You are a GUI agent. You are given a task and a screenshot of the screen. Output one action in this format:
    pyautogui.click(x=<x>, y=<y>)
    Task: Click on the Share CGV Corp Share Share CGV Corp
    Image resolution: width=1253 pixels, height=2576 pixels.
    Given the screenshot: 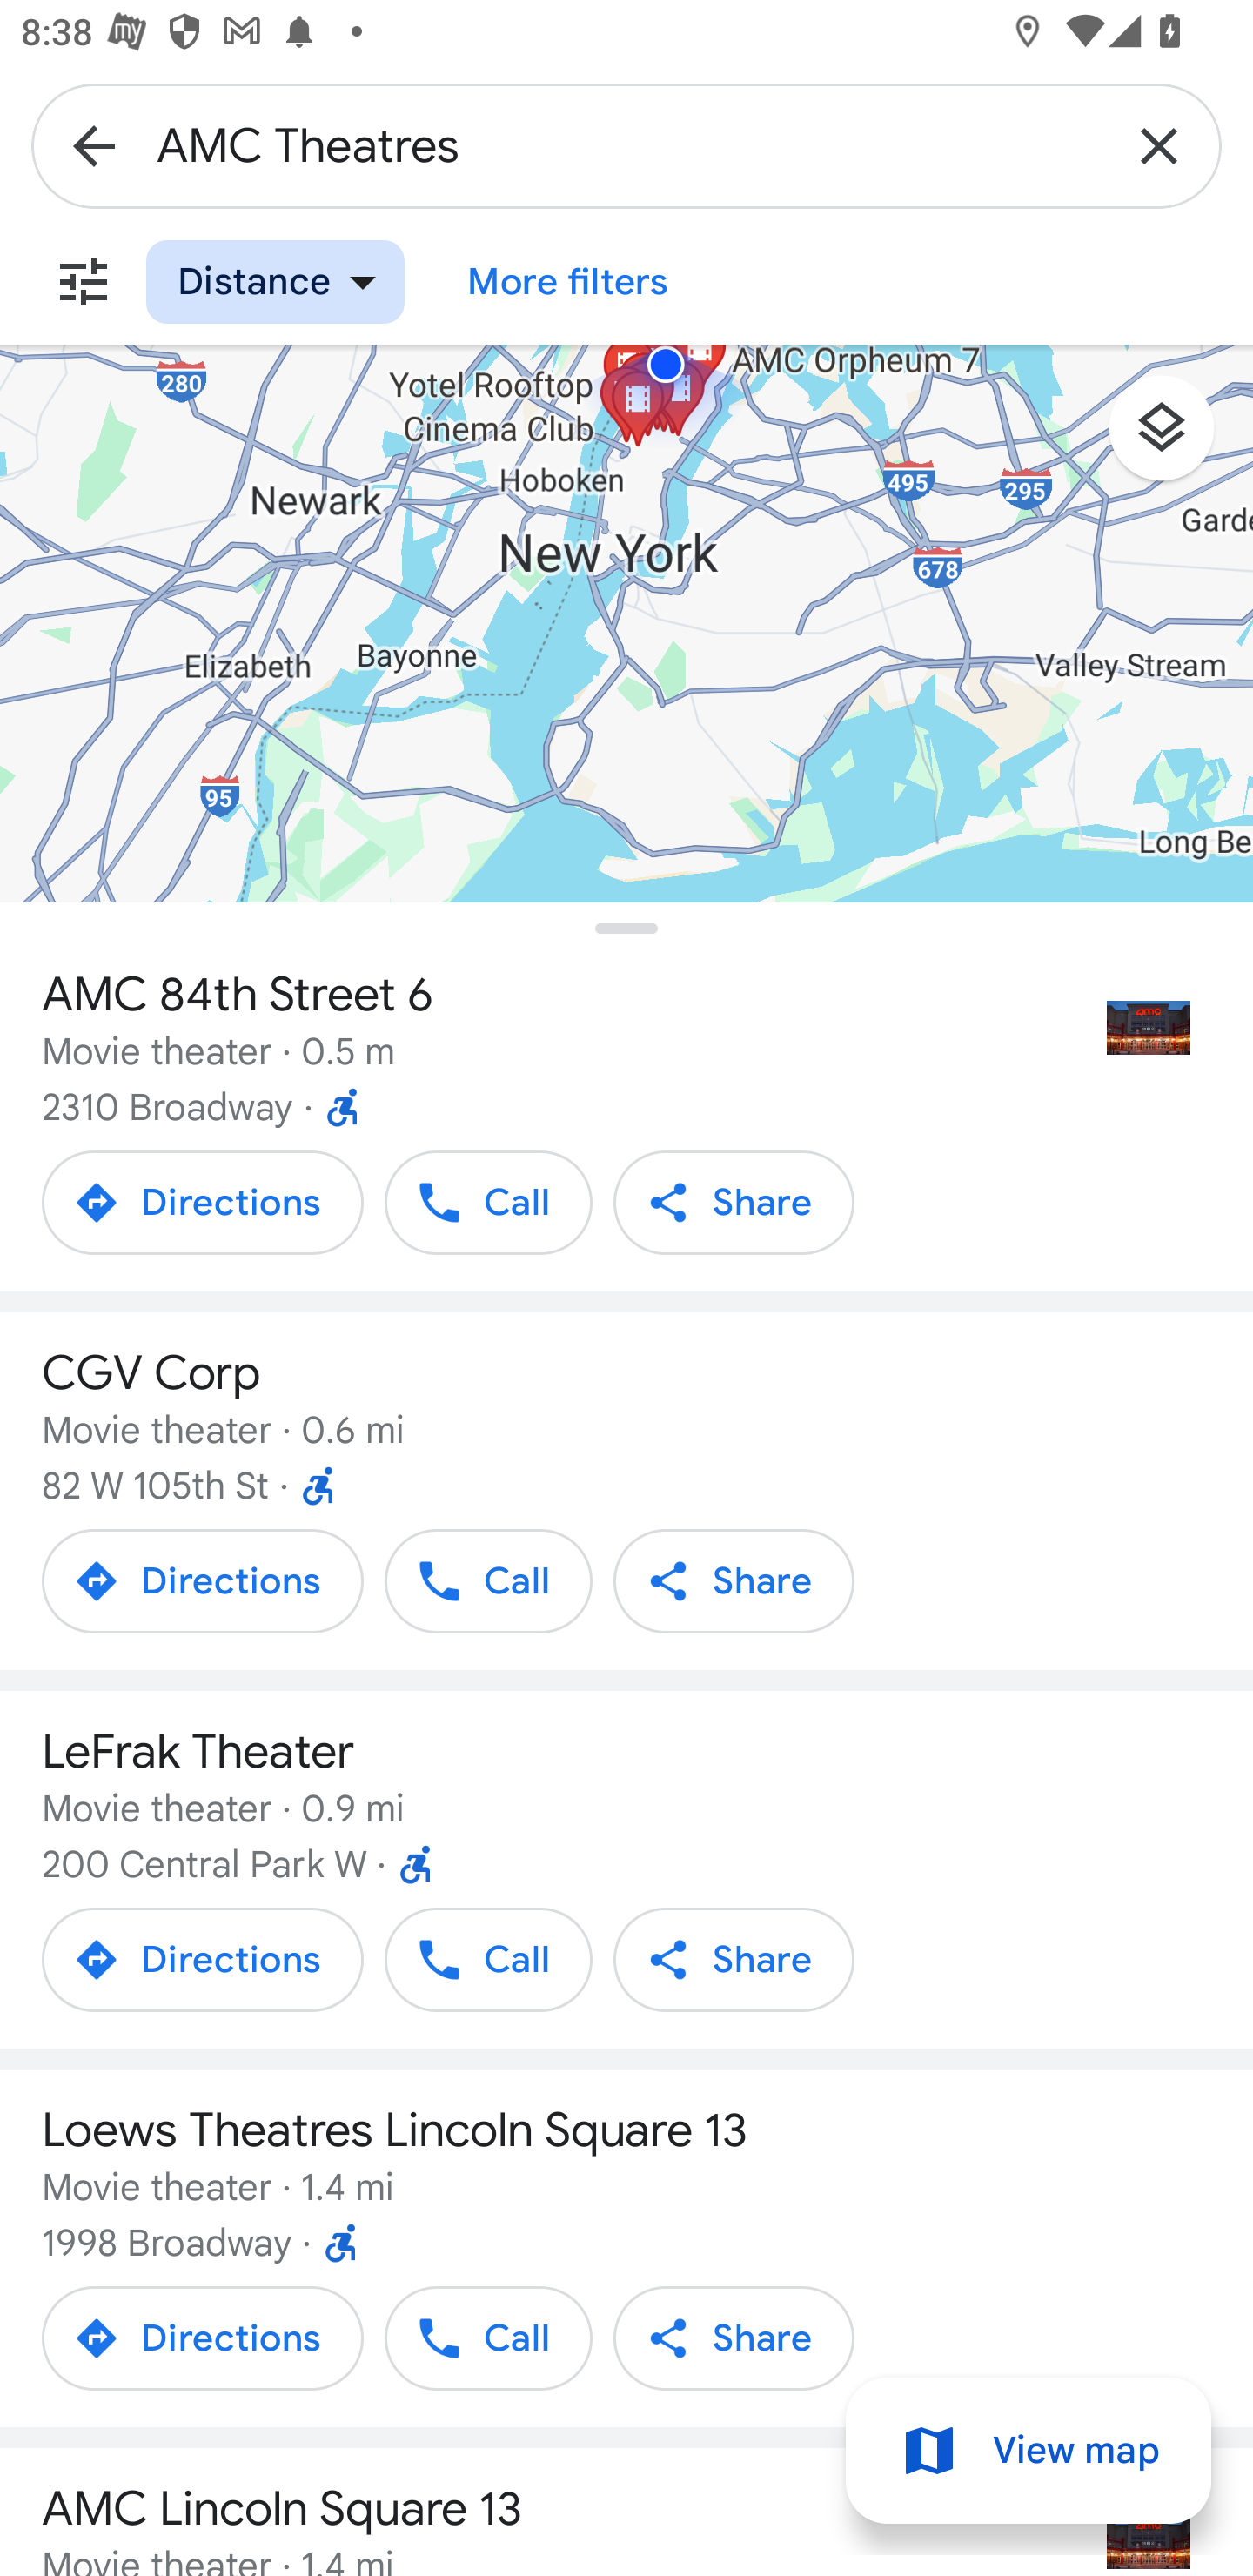 What is the action you would take?
    pyautogui.click(x=734, y=1581)
    